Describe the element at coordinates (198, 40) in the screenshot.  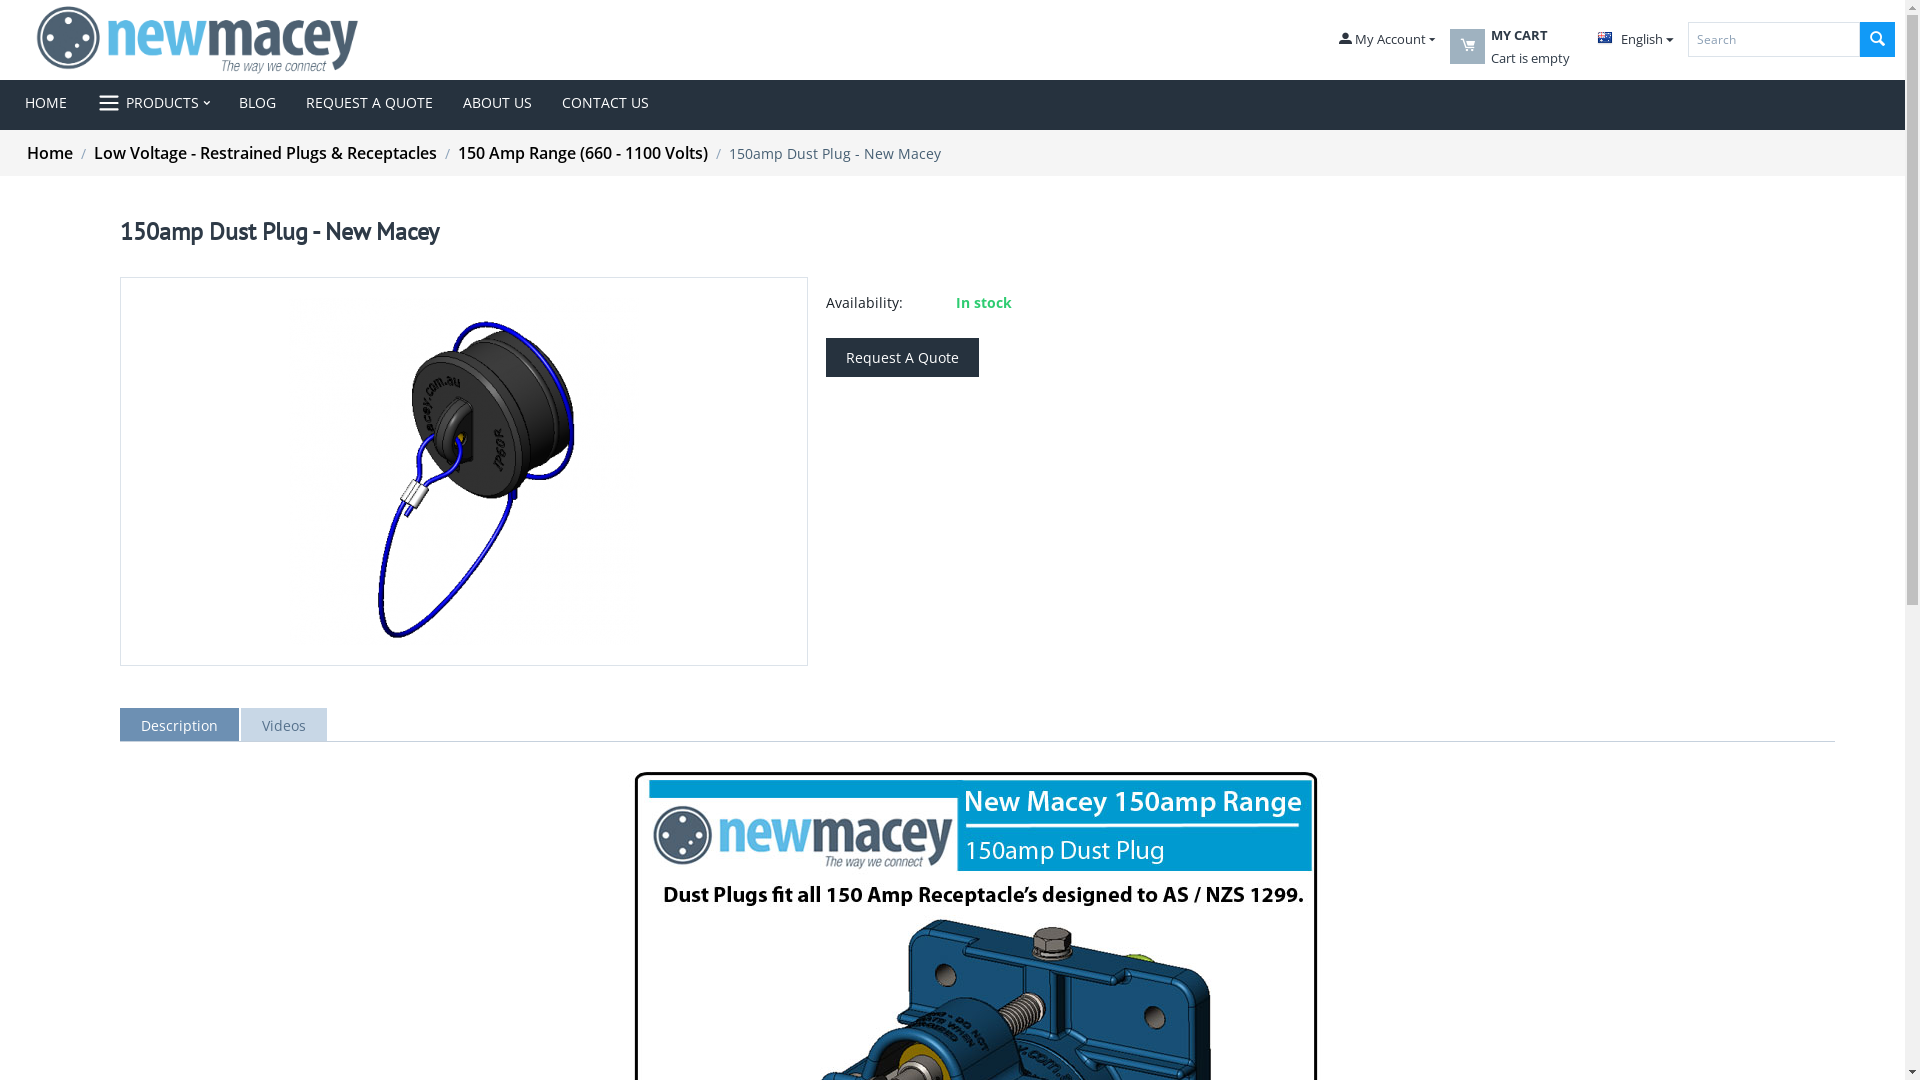
I see `NewMacey Pty Ltd` at that location.